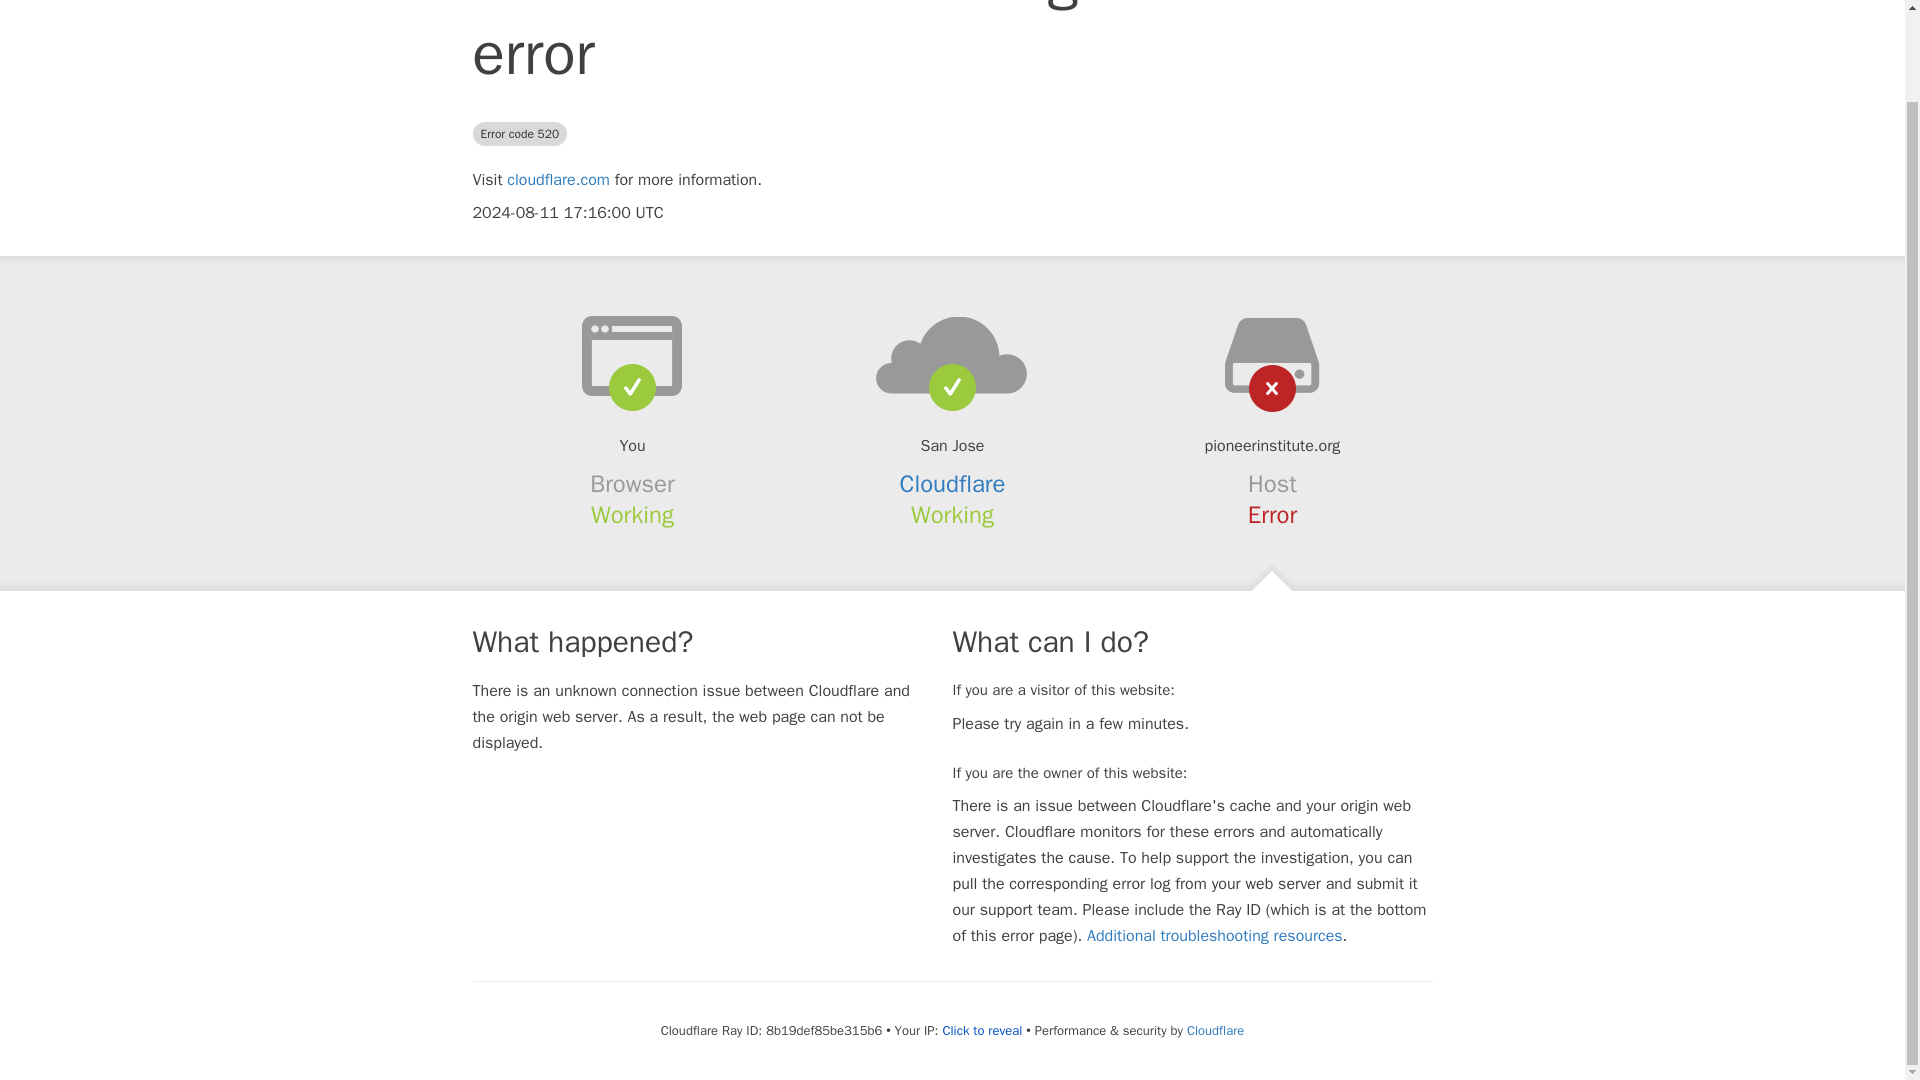  What do you see at coordinates (1215, 1030) in the screenshot?
I see `Cloudflare` at bounding box center [1215, 1030].